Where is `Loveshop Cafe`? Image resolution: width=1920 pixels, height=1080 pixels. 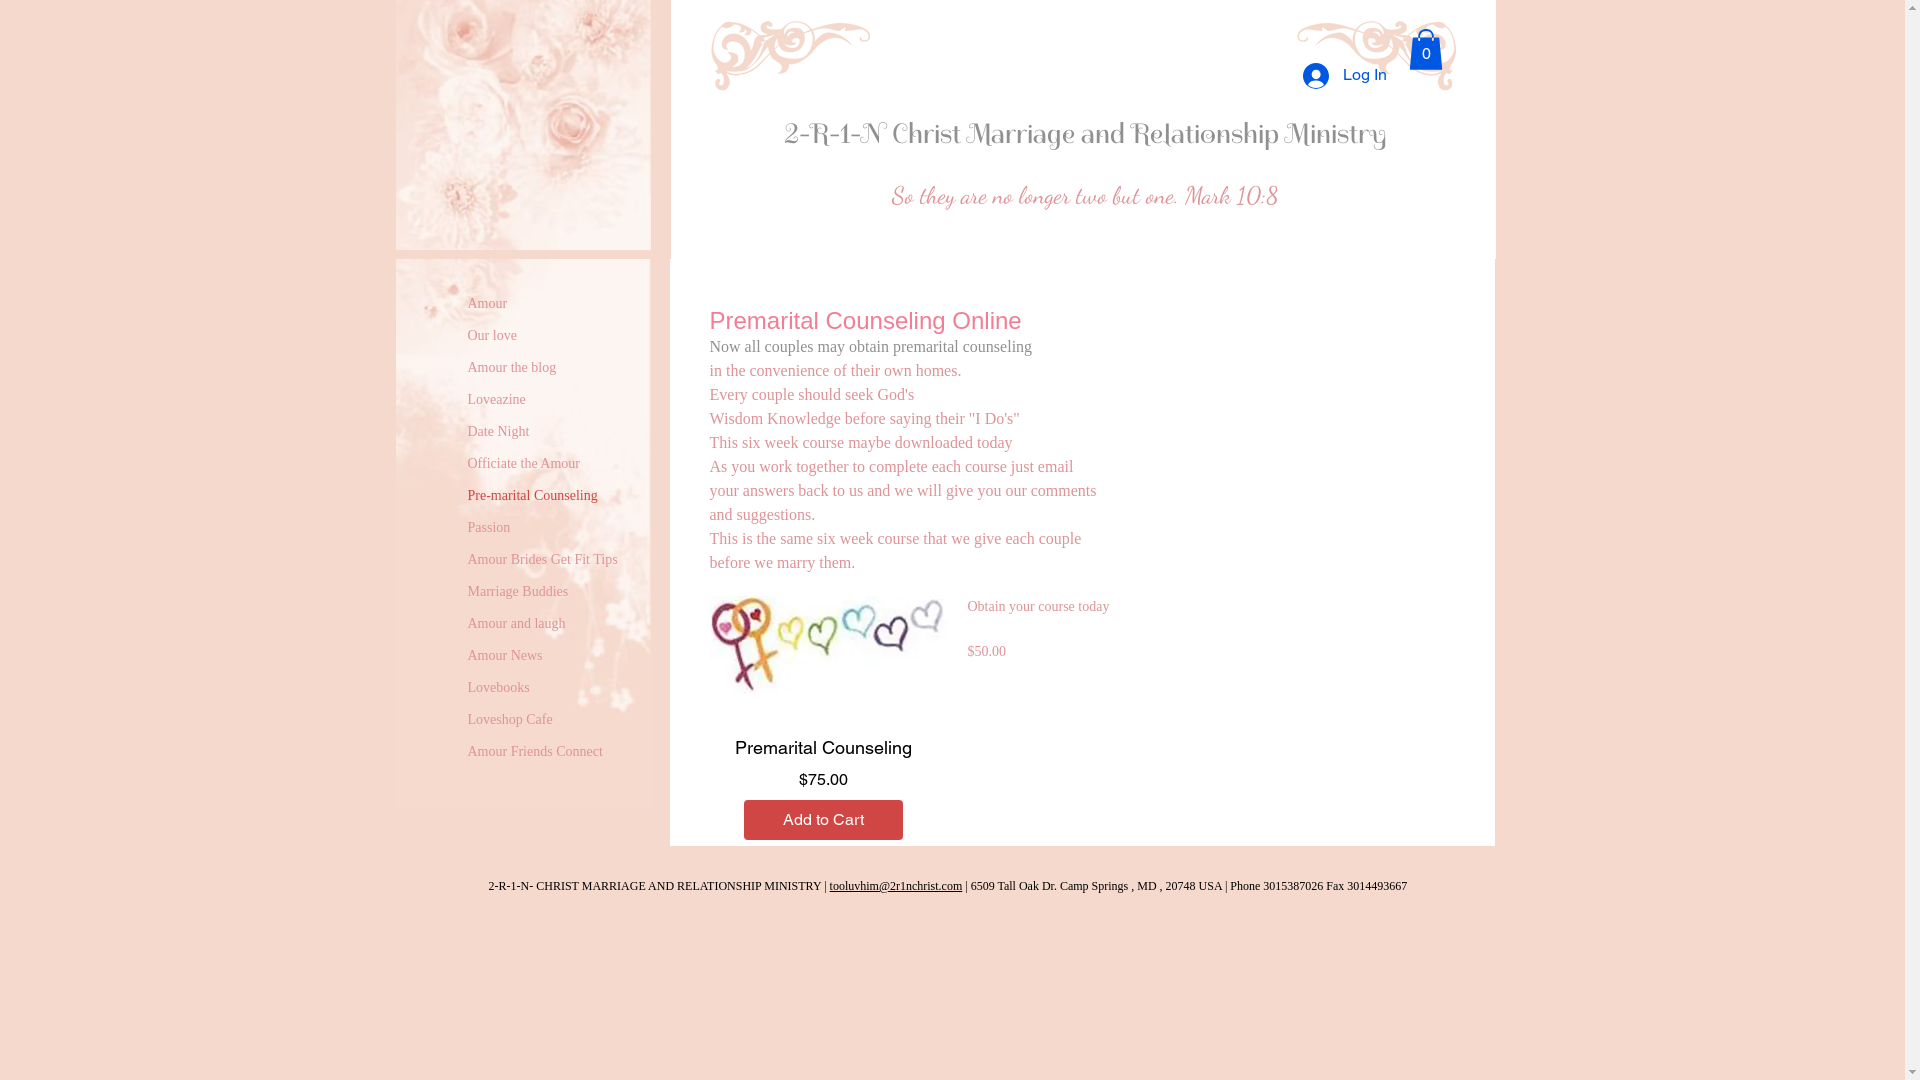
Loveshop Cafe is located at coordinates (510, 720).